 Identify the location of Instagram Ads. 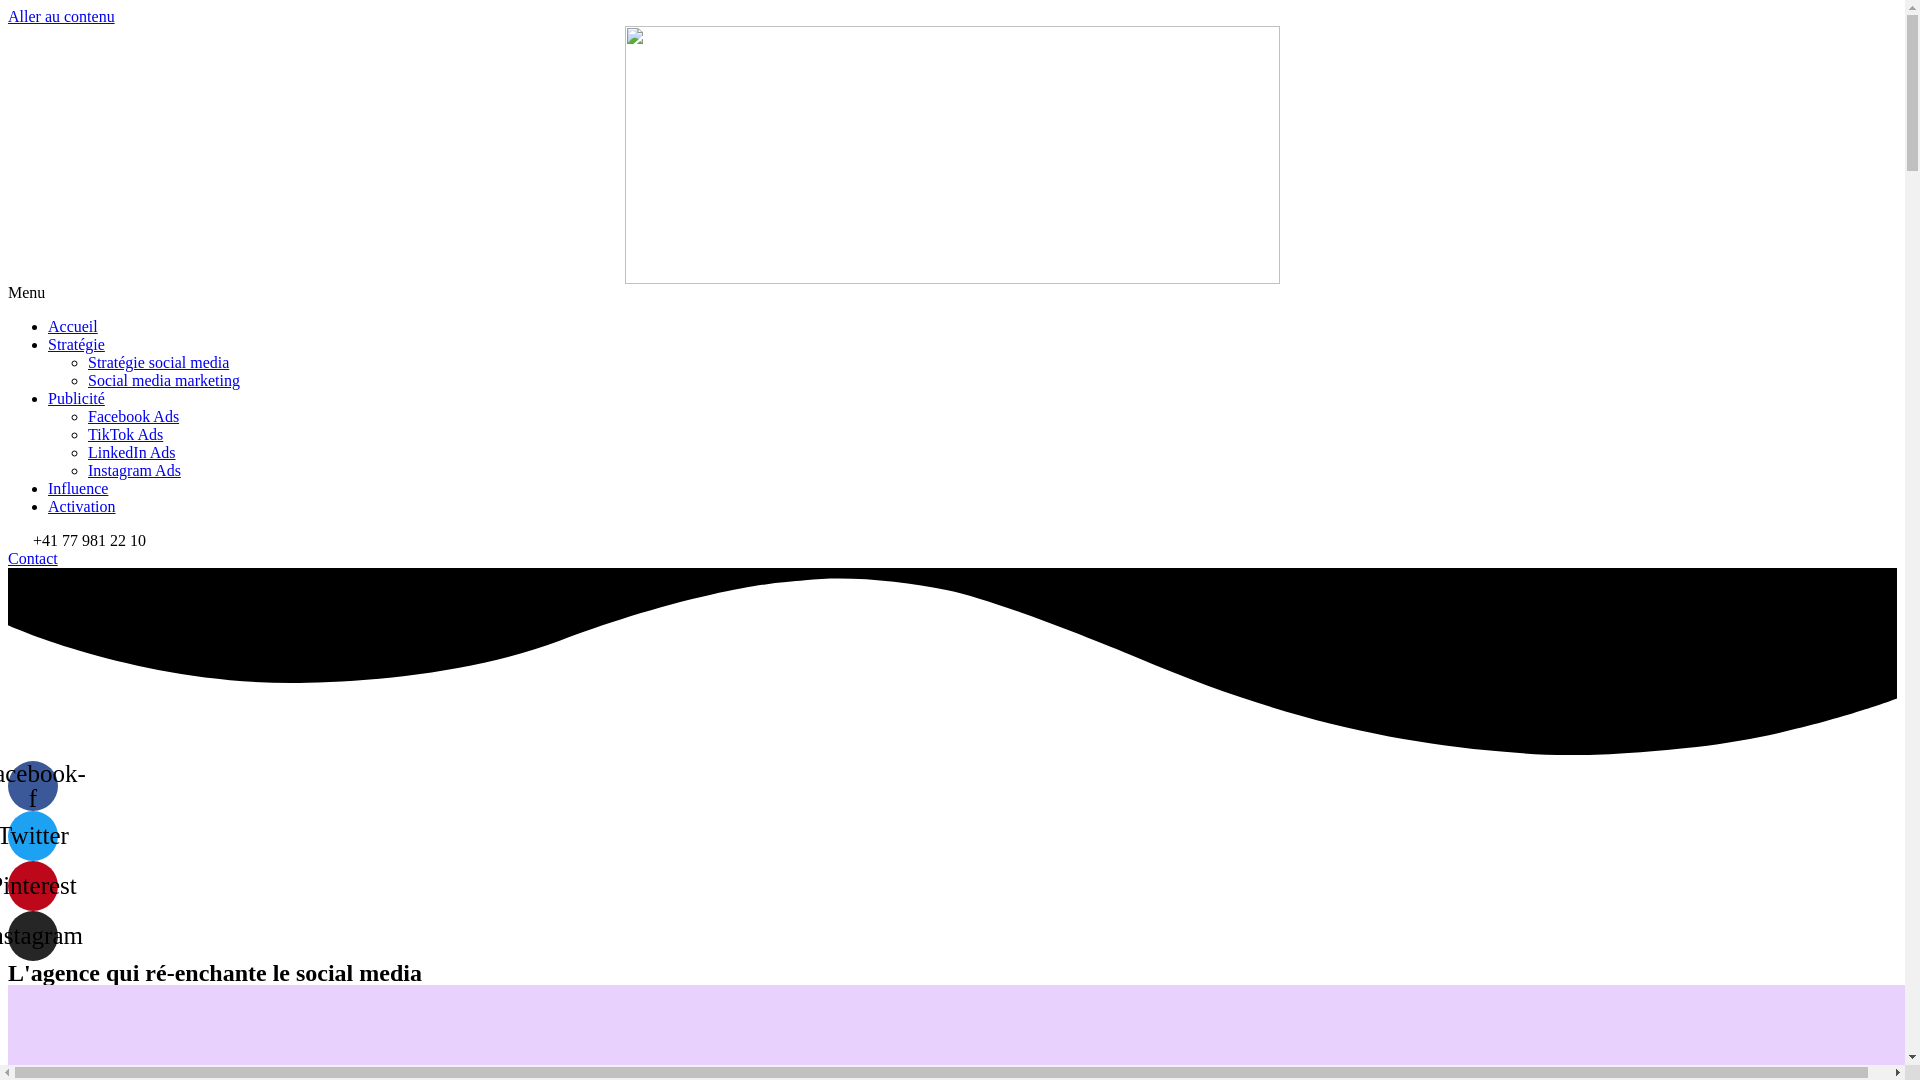
(134, 470).